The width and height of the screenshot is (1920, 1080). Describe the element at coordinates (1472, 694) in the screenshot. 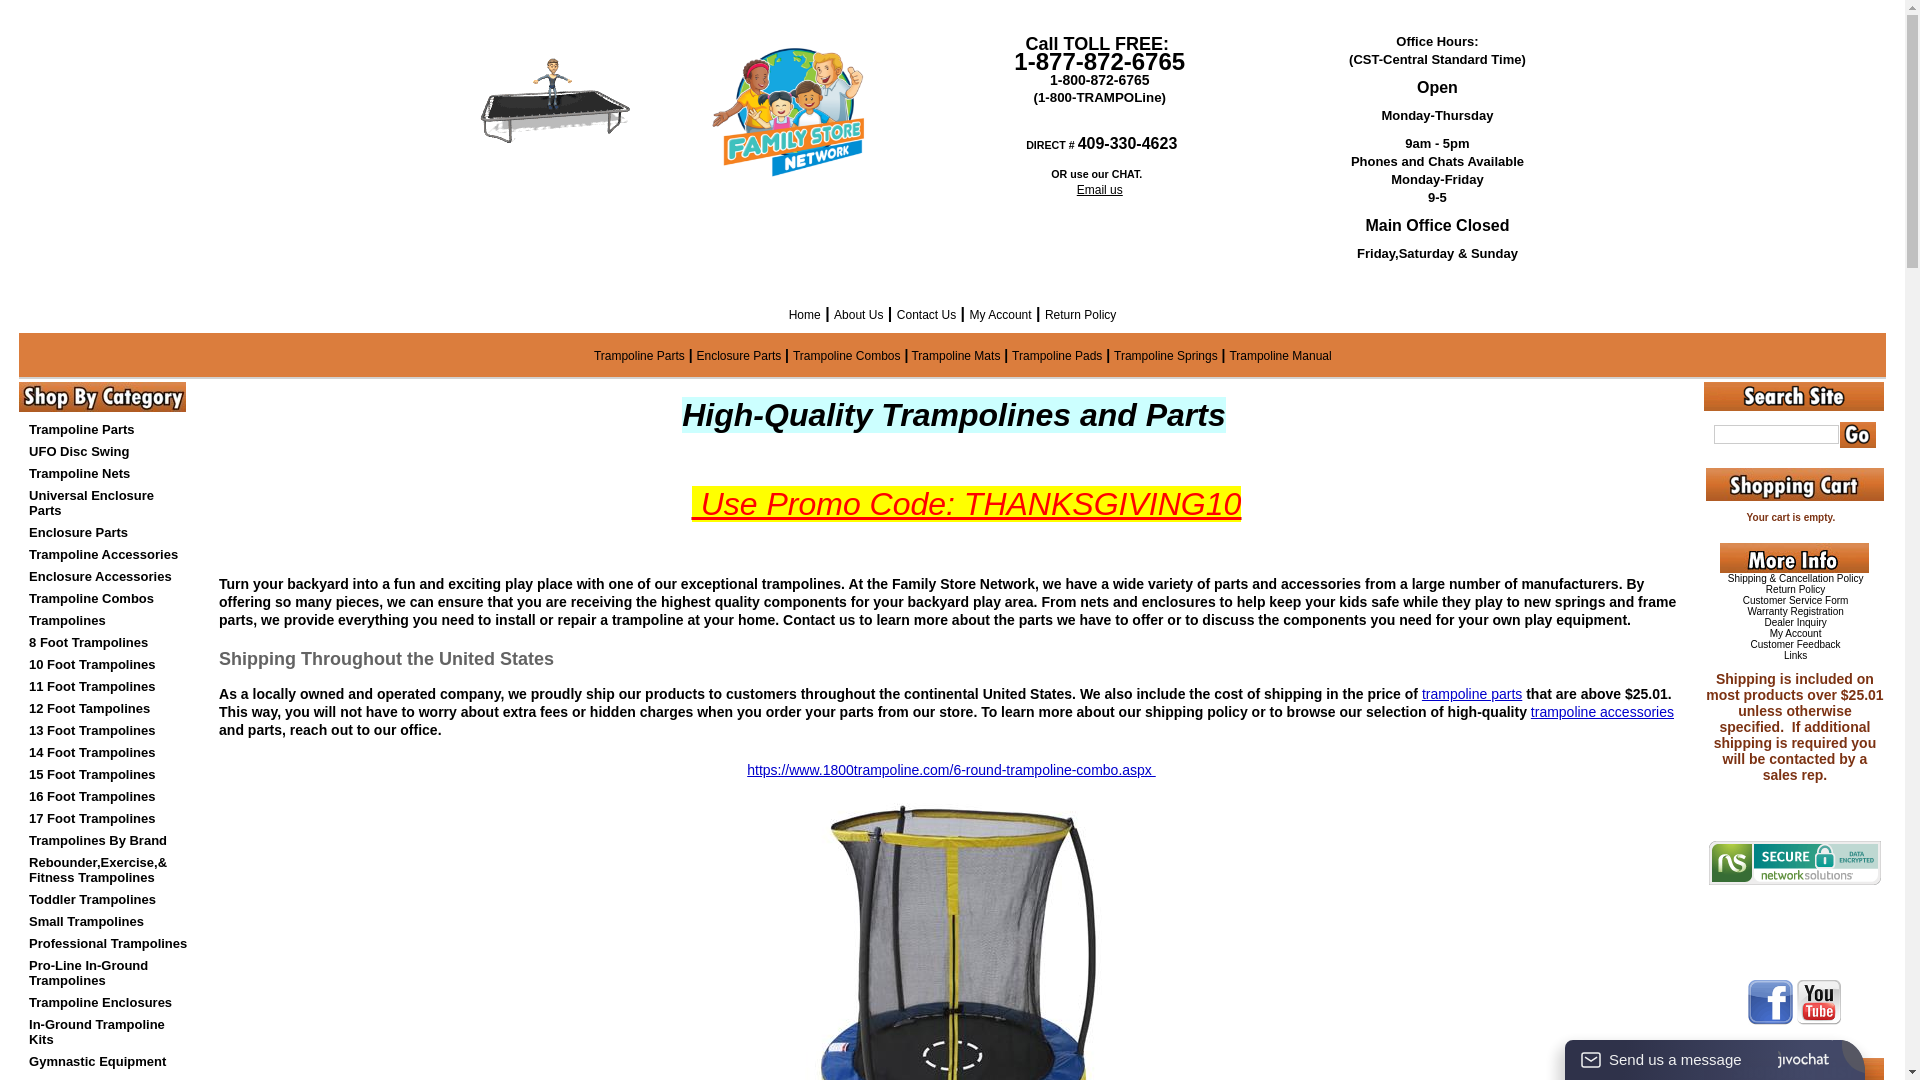

I see `trampoline parts` at that location.